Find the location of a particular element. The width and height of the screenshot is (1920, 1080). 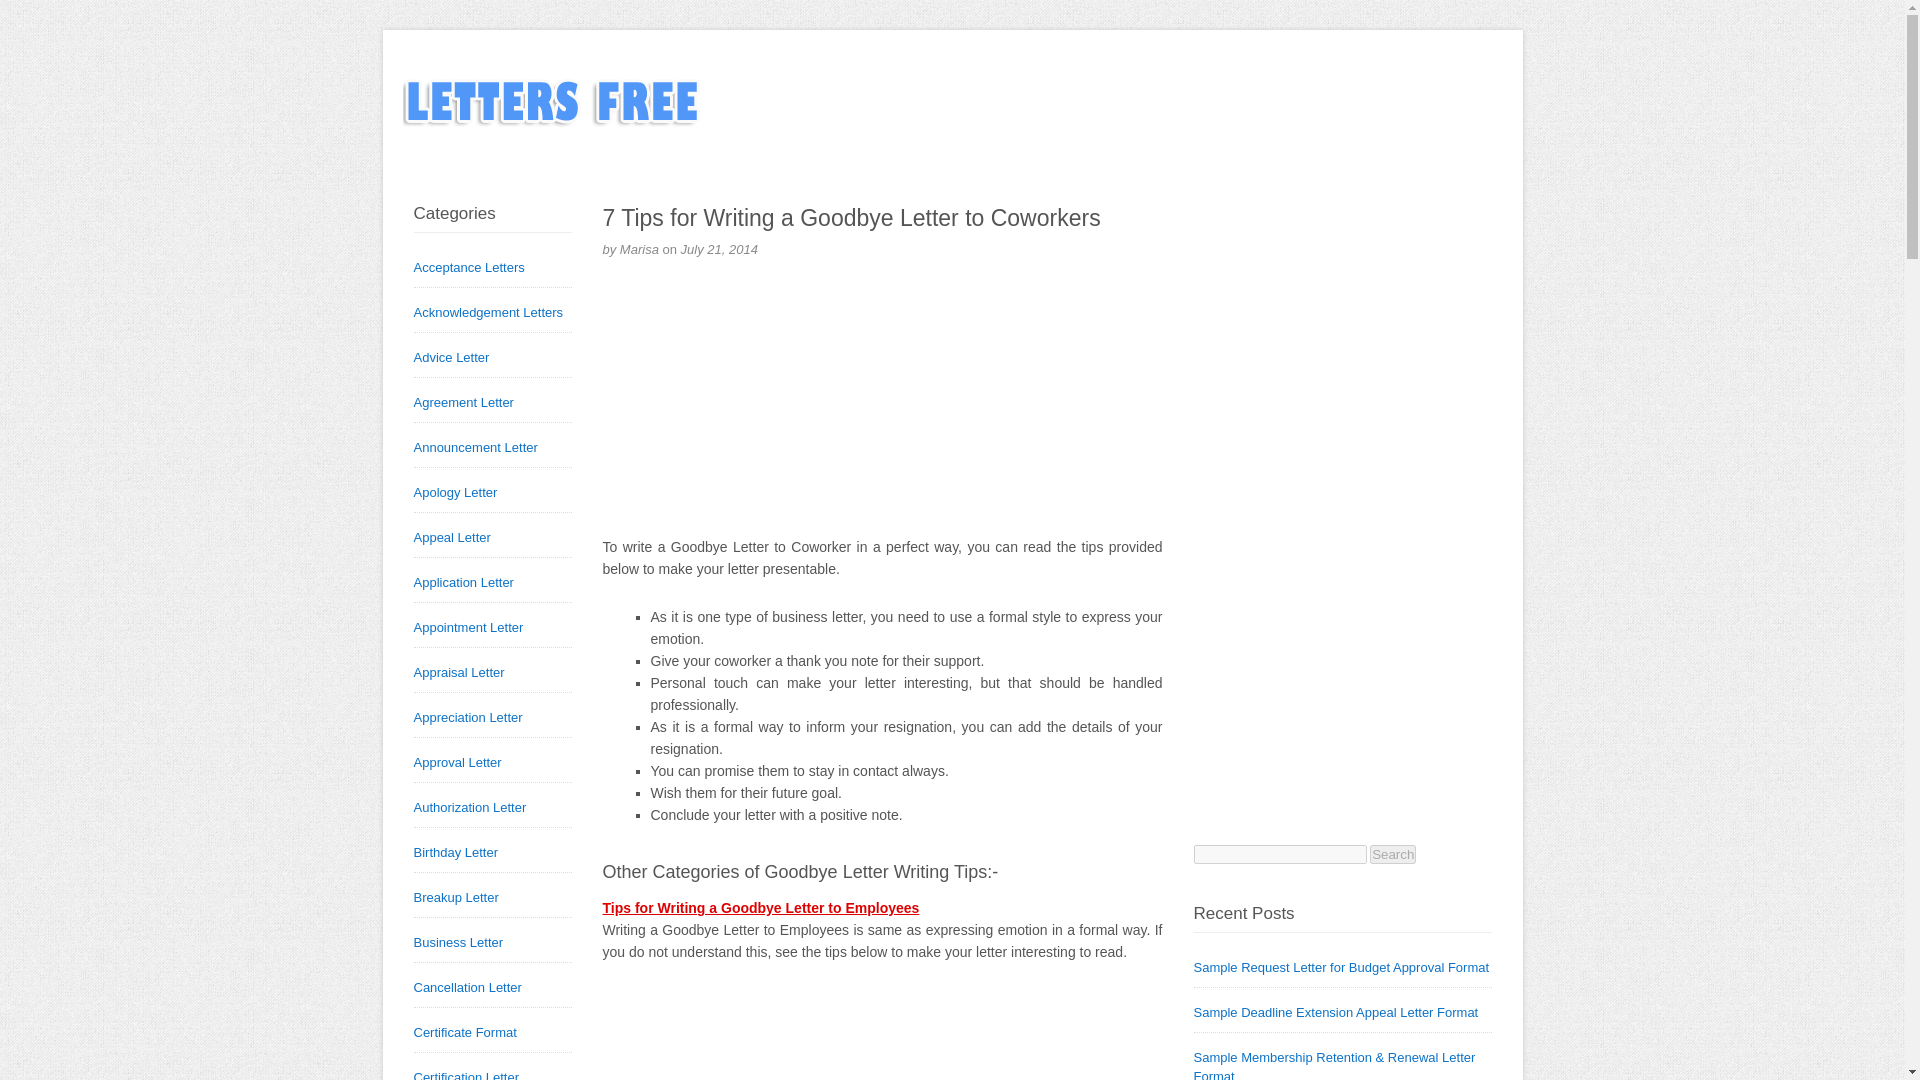

Apology Letter is located at coordinates (456, 492).